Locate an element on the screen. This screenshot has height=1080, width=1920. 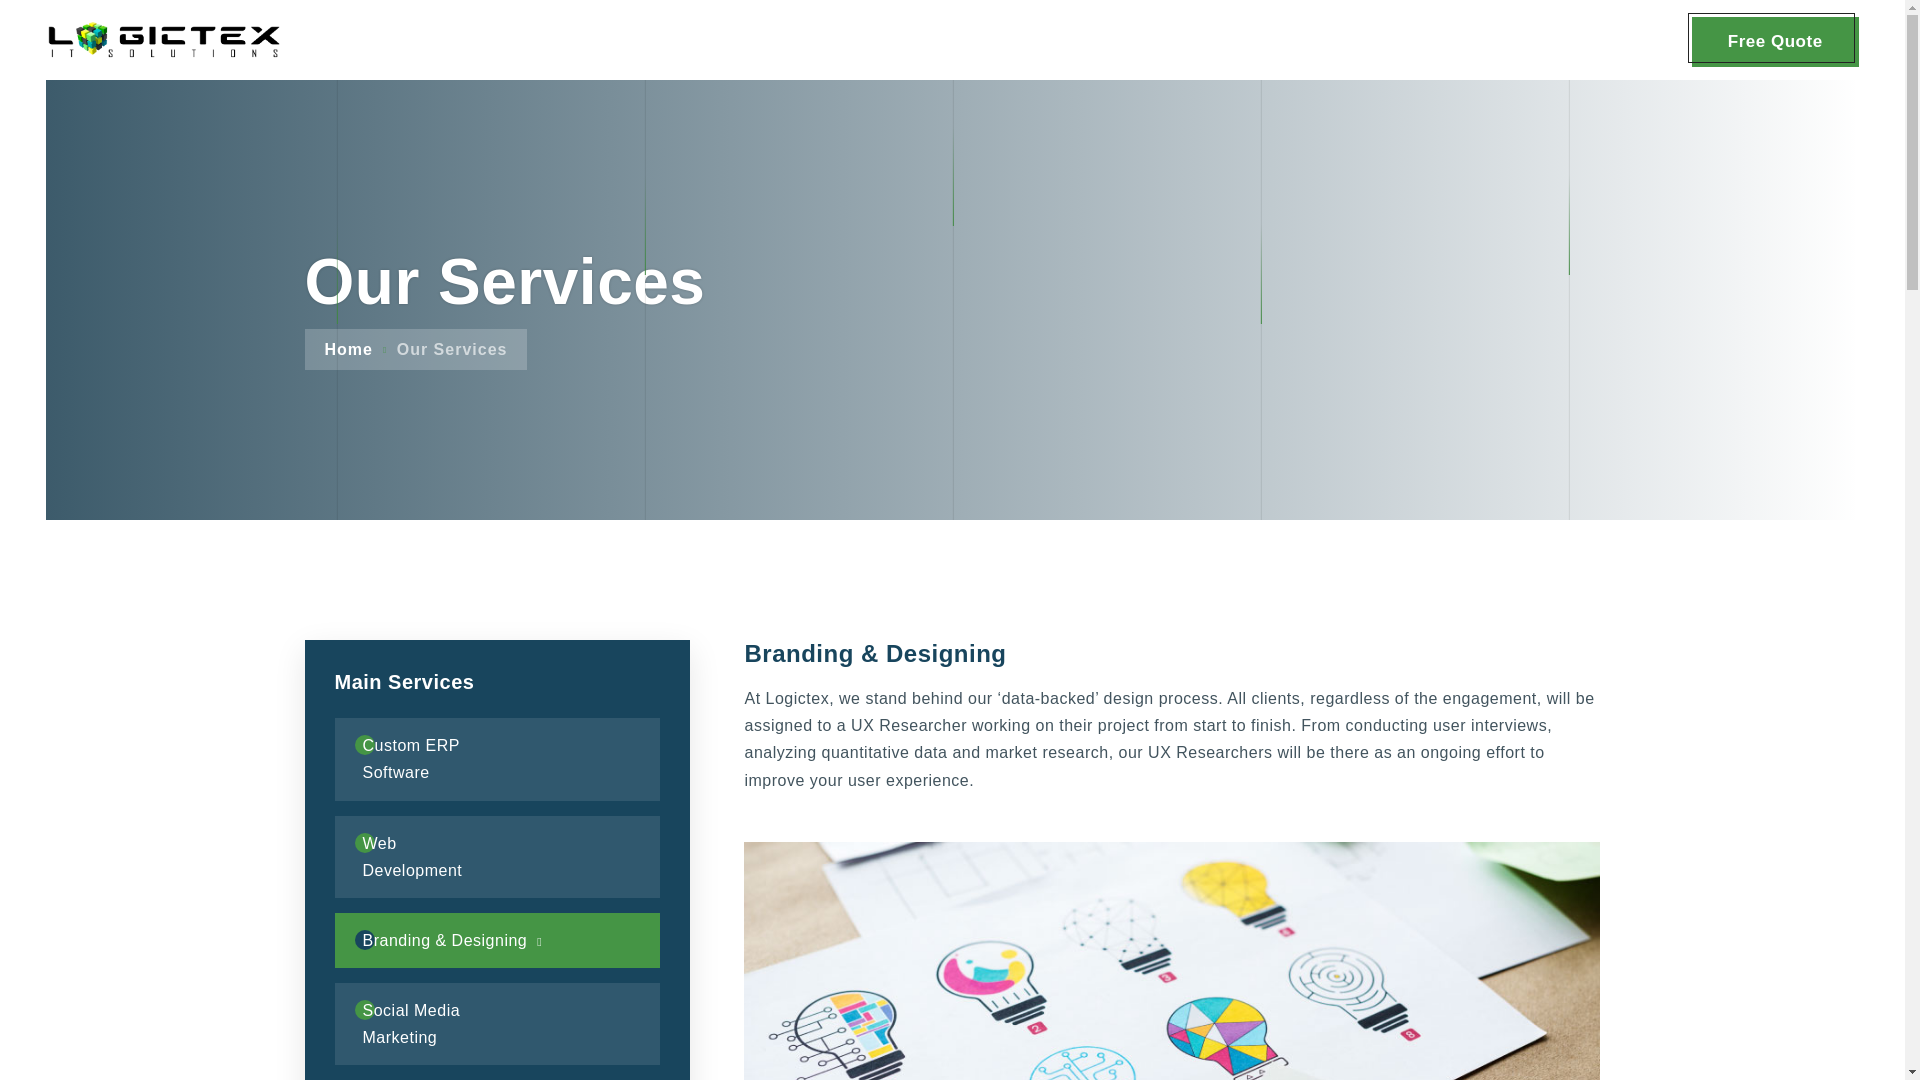
Custom ERP Software is located at coordinates (444, 759).